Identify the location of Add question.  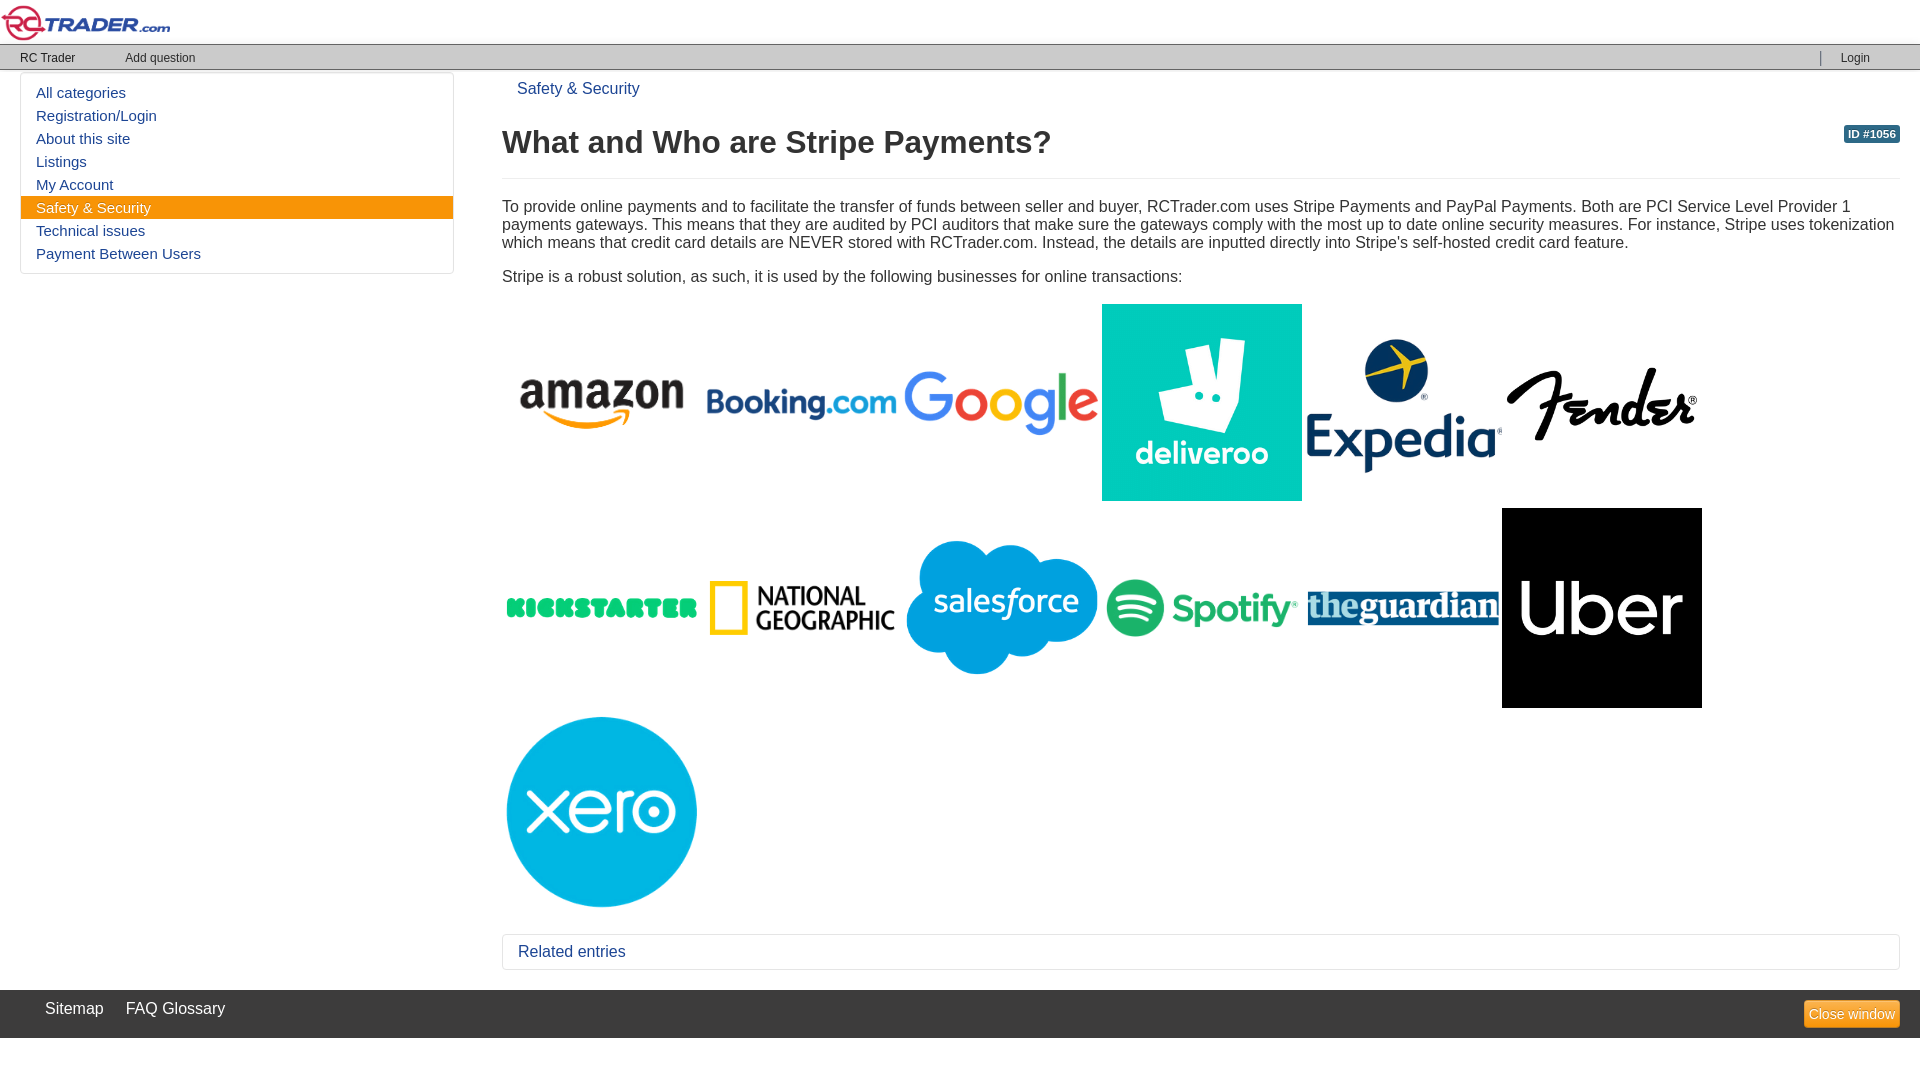
(160, 57).